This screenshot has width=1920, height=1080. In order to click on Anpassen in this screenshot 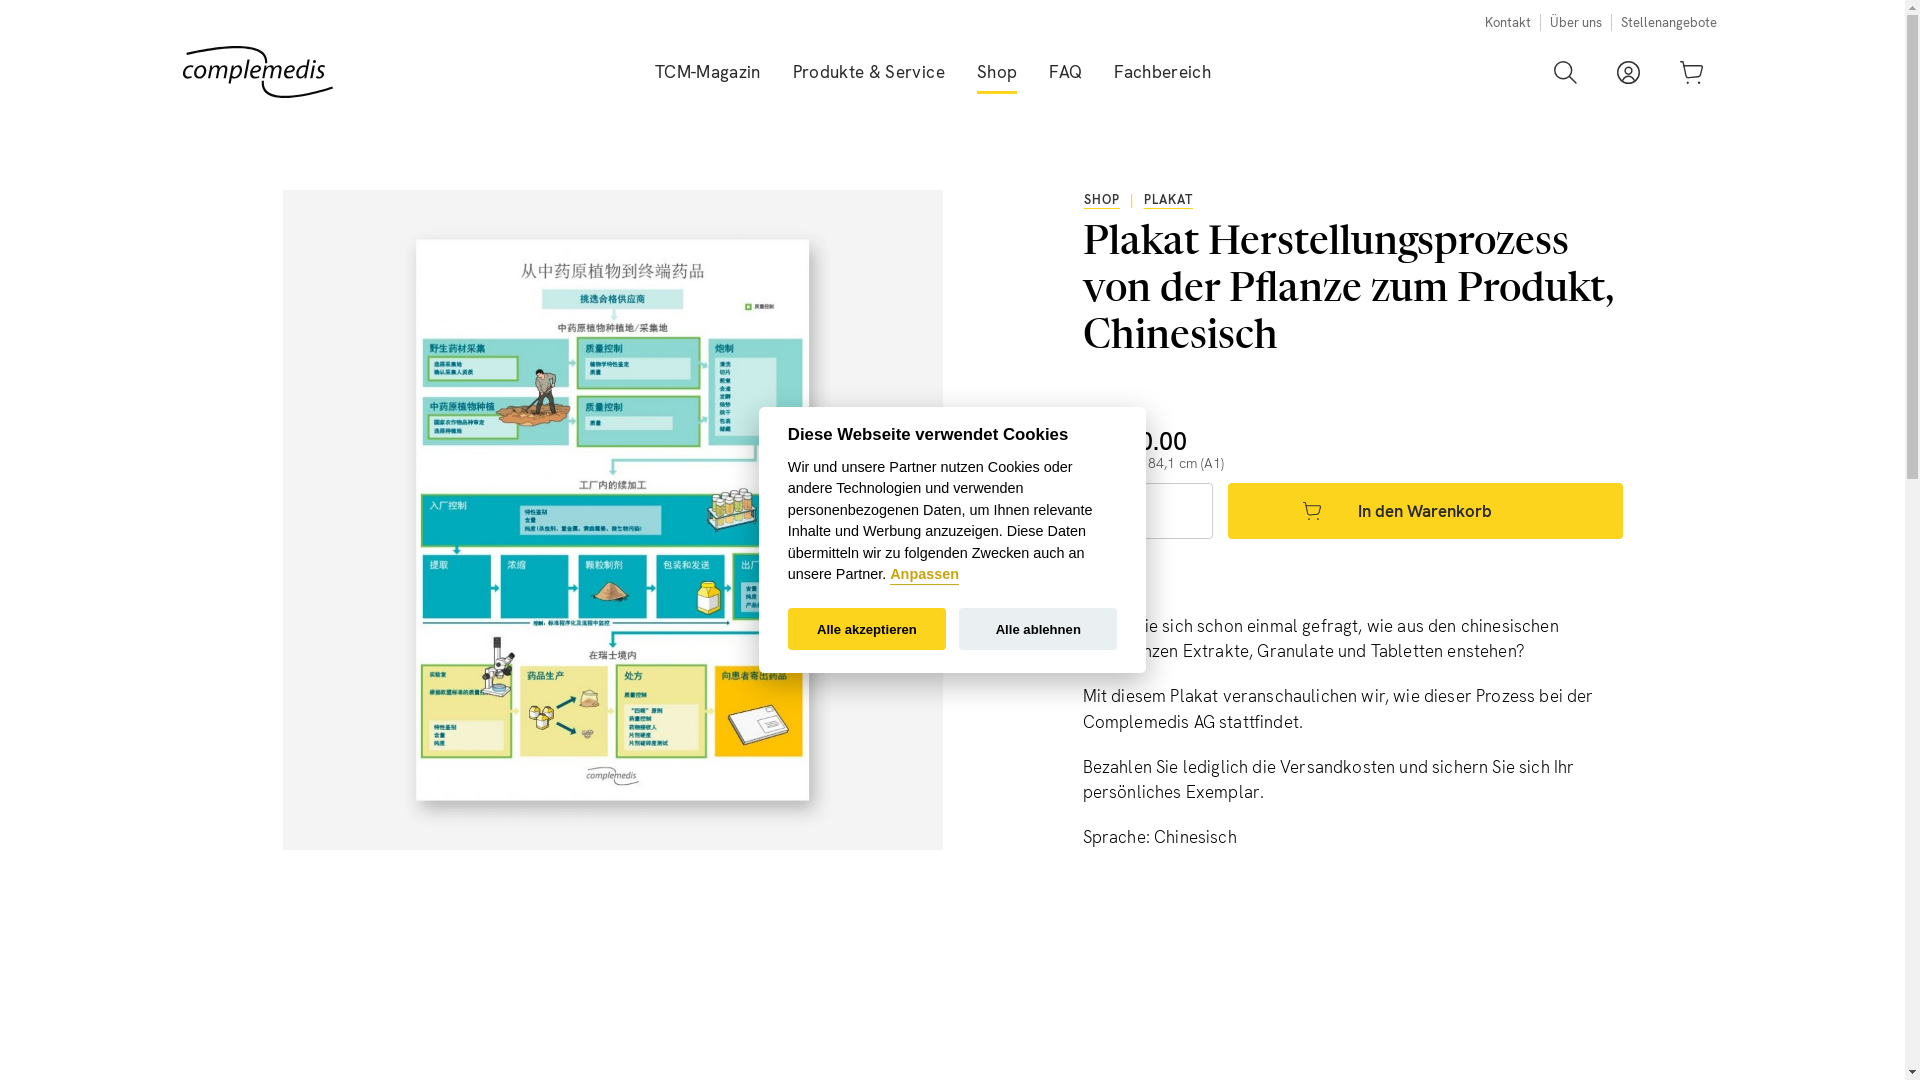, I will do `click(924, 576)`.